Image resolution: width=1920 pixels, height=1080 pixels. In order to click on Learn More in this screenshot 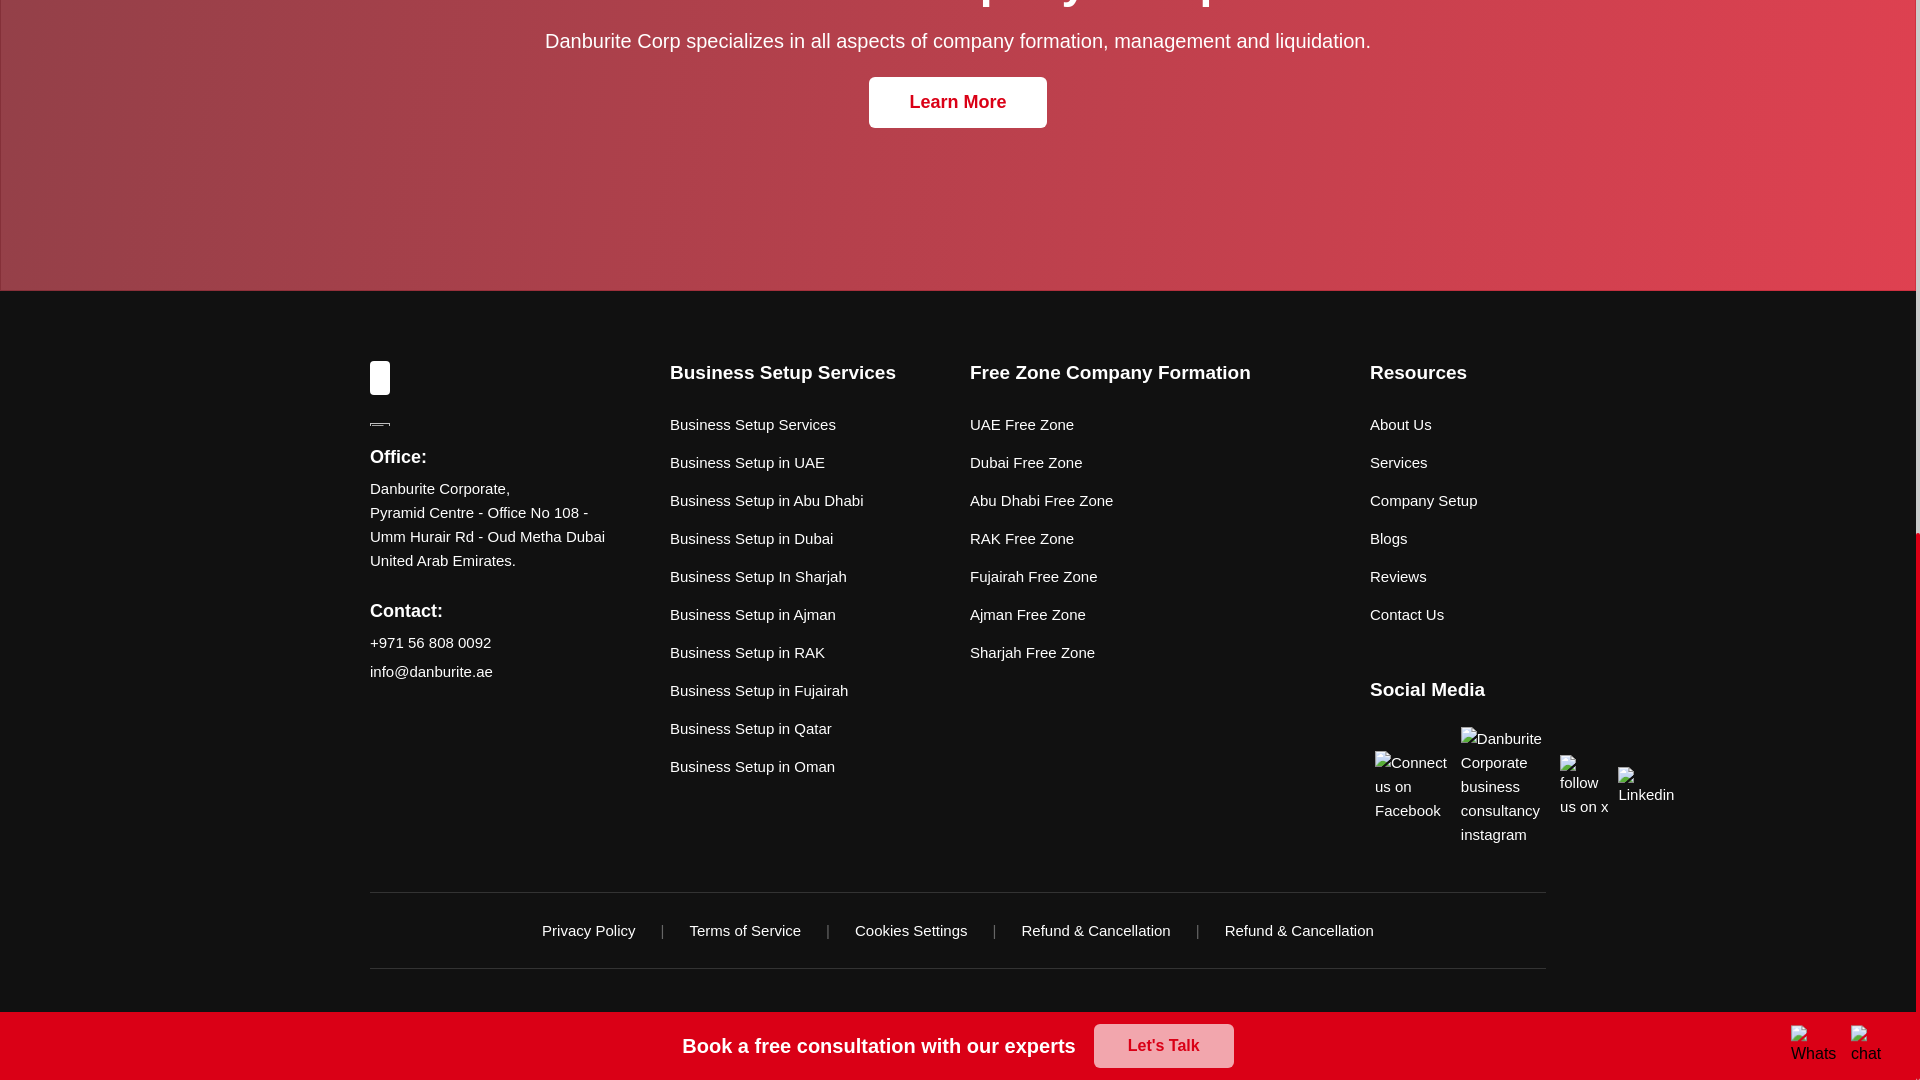, I will do `click(958, 102)`.